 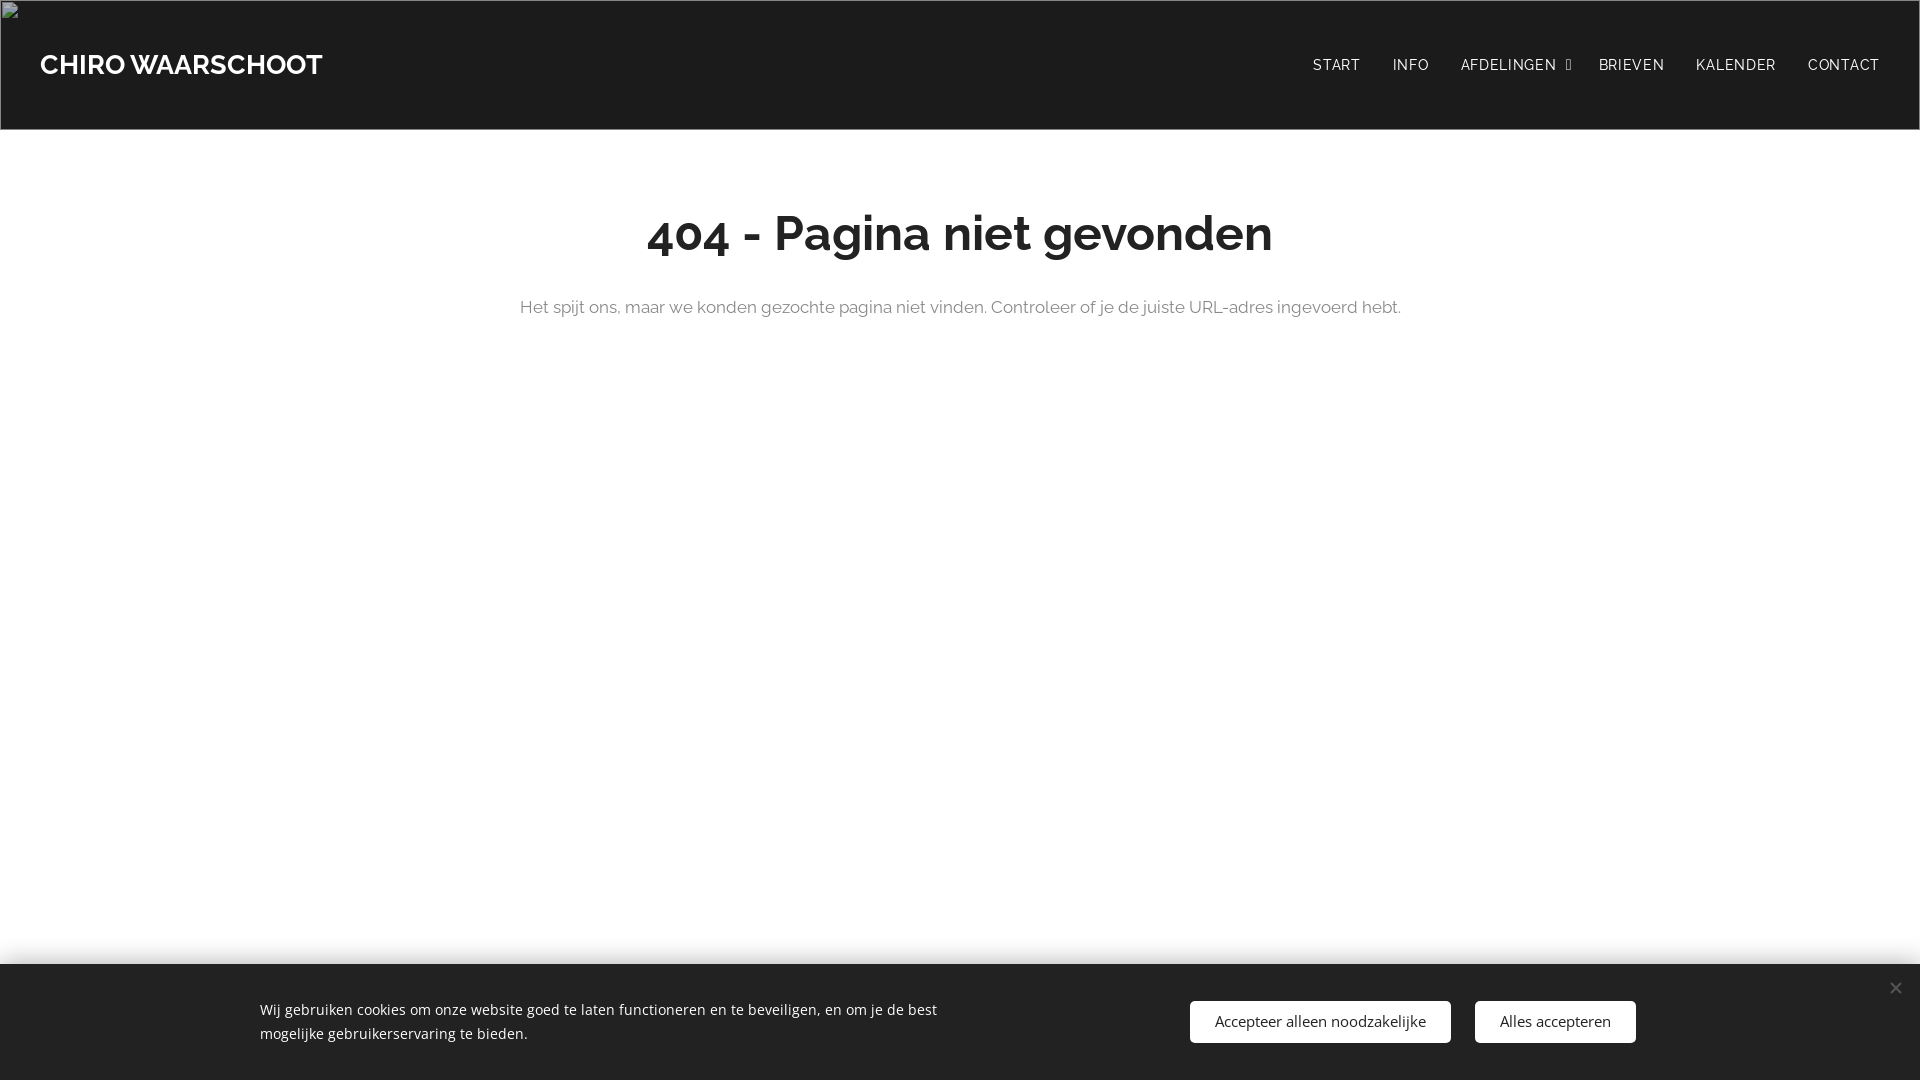 I want to click on info@chirowaarschoot.be, so click(x=924, y=1035).